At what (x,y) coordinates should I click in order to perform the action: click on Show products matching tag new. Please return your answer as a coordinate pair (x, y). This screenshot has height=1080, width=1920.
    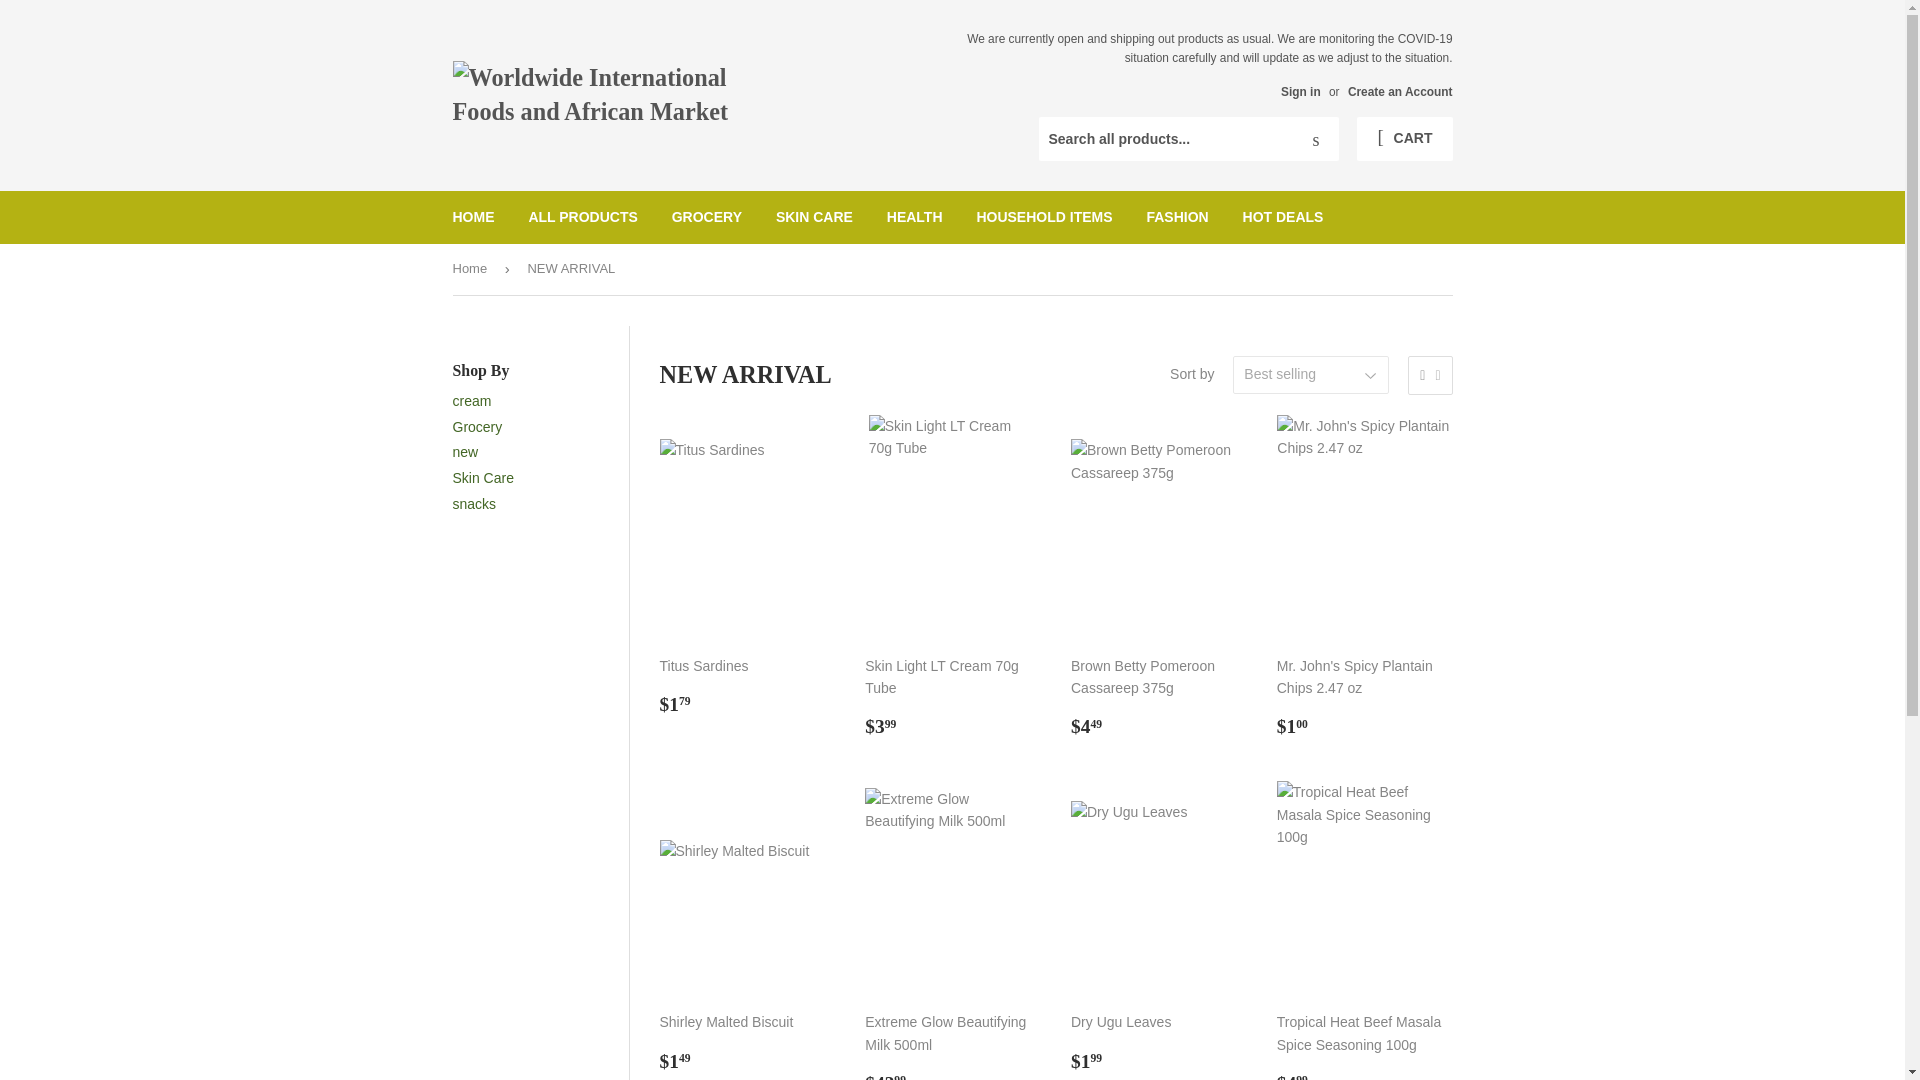
    Looking at the image, I should click on (464, 452).